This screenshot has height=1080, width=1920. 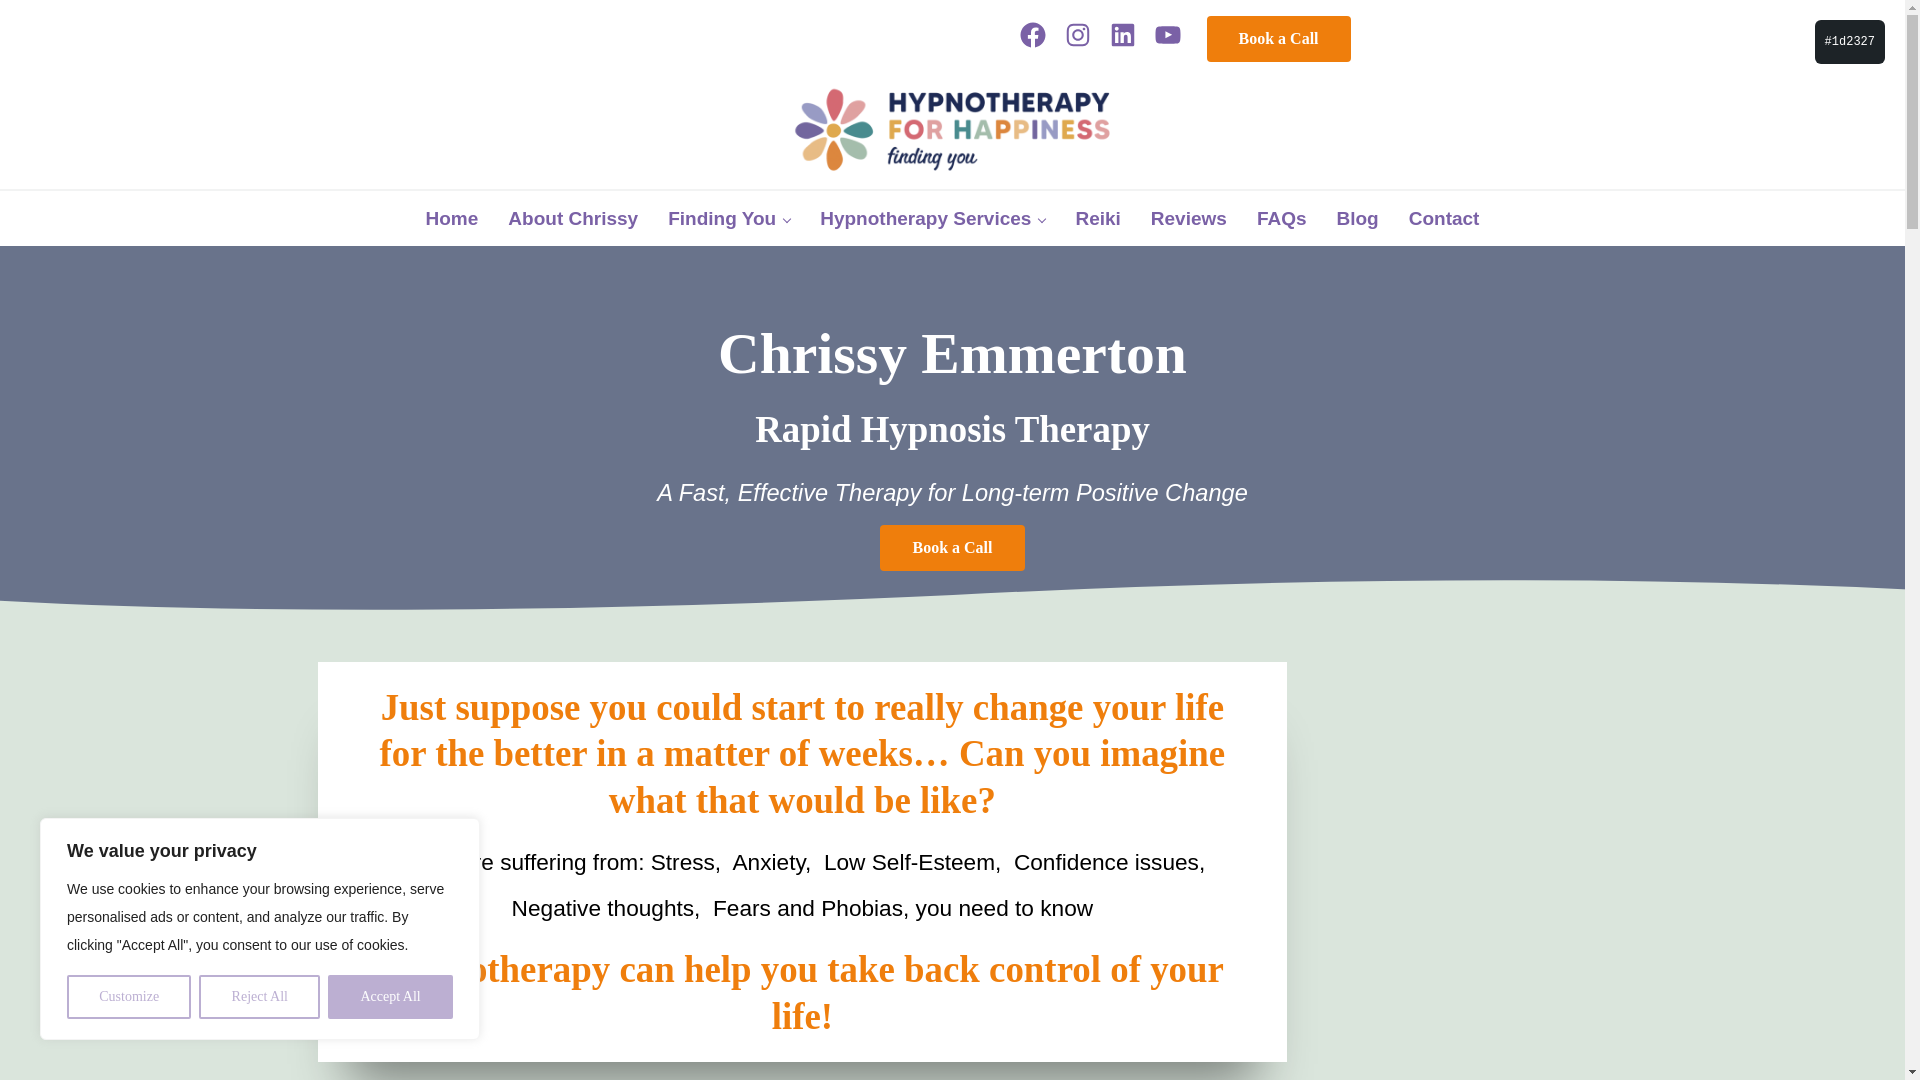 I want to click on Questions about Hypnotherapy, so click(x=1282, y=218).